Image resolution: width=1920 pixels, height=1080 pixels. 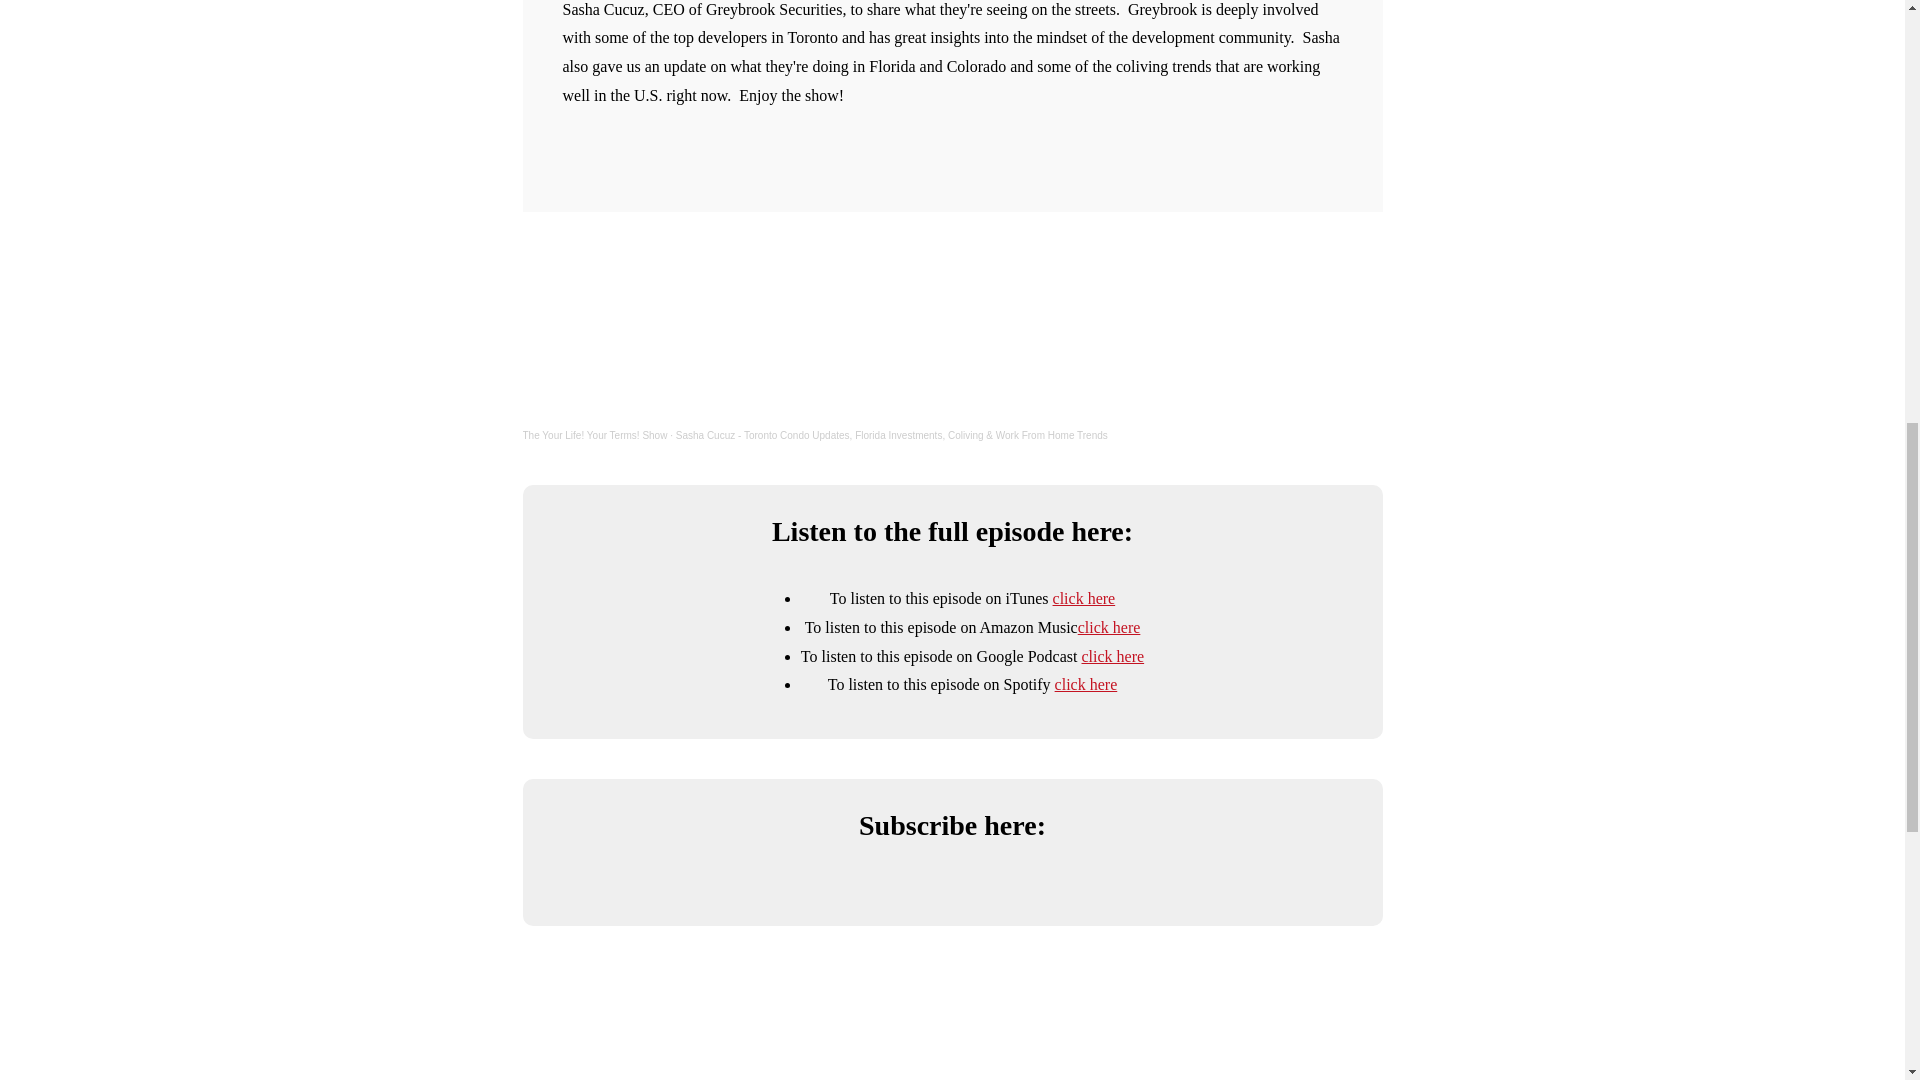 What do you see at coordinates (1113, 656) in the screenshot?
I see `click here` at bounding box center [1113, 656].